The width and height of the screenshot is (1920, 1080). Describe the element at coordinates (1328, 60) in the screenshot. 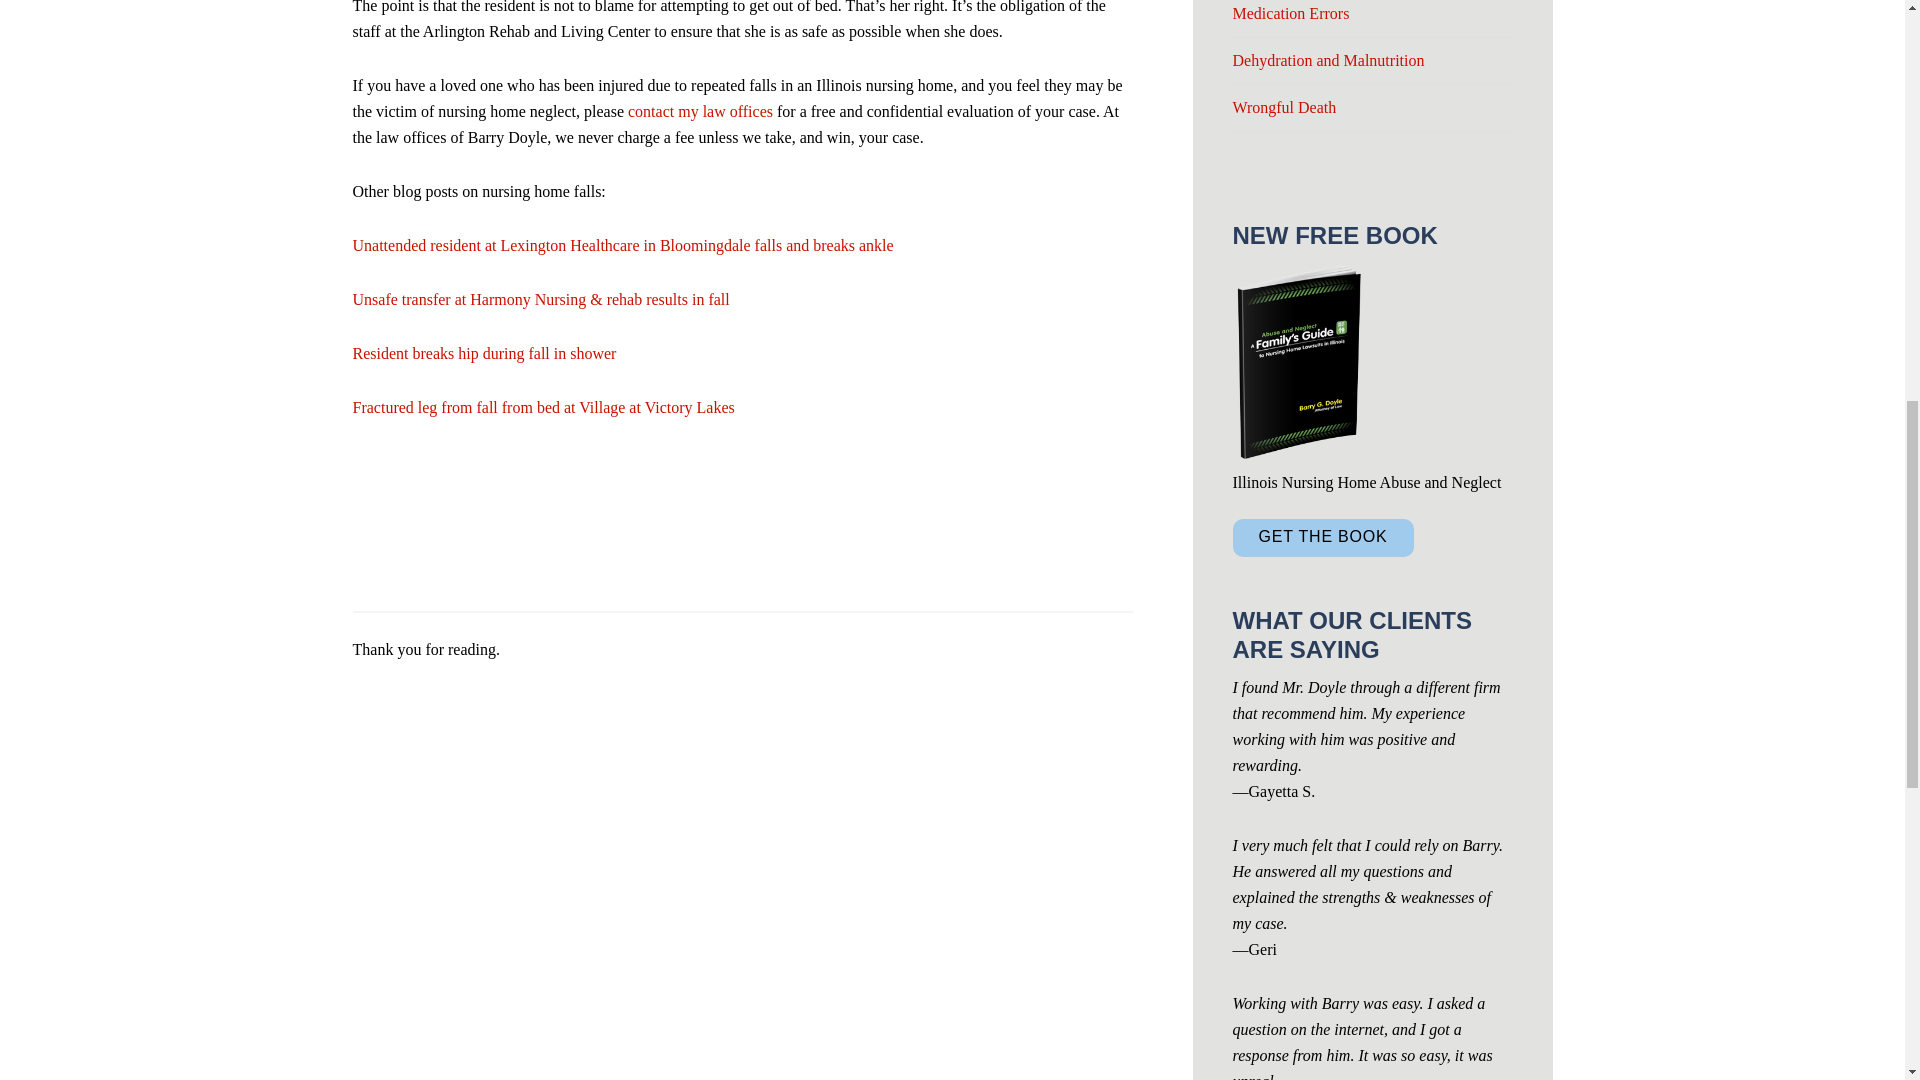

I see `Dehydration and Malnutrition` at that location.